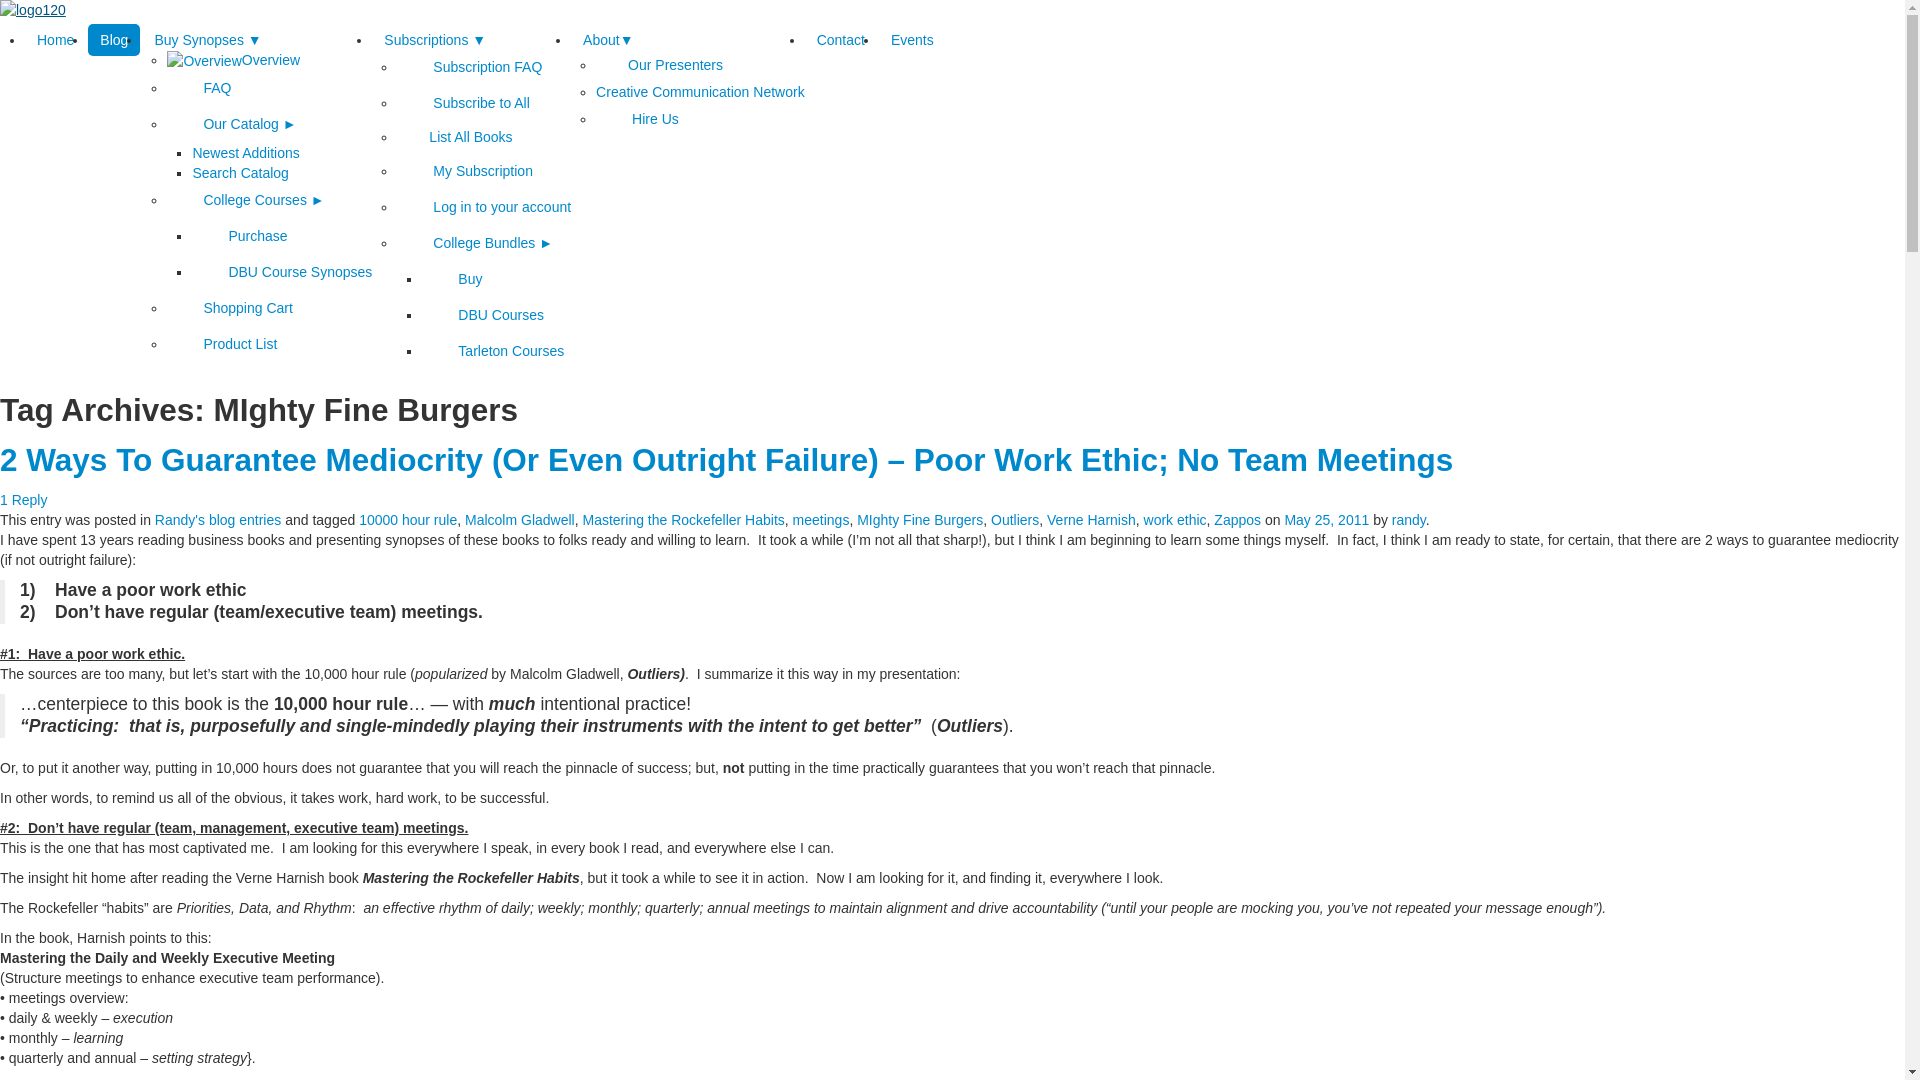  Describe the element at coordinates (114, 40) in the screenshot. I see `Blog` at that location.